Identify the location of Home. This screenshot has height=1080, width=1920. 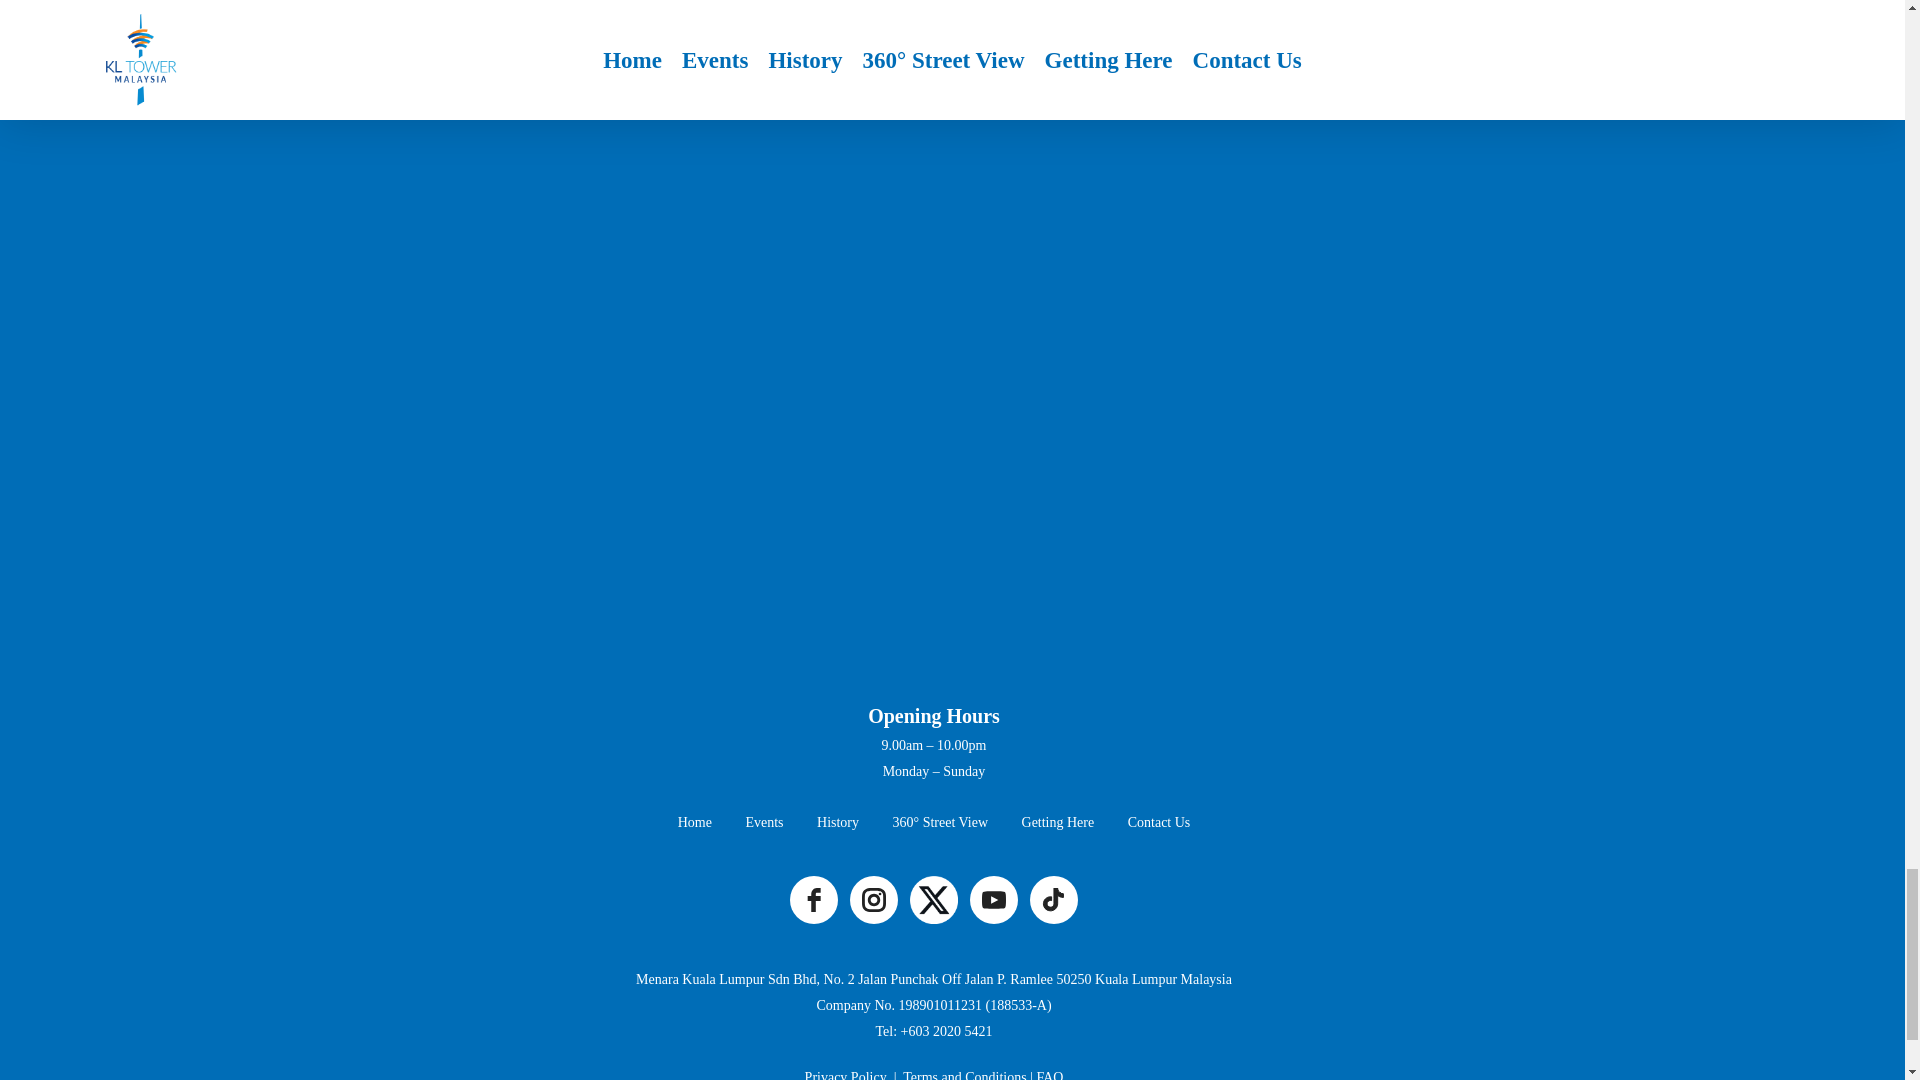
(694, 822).